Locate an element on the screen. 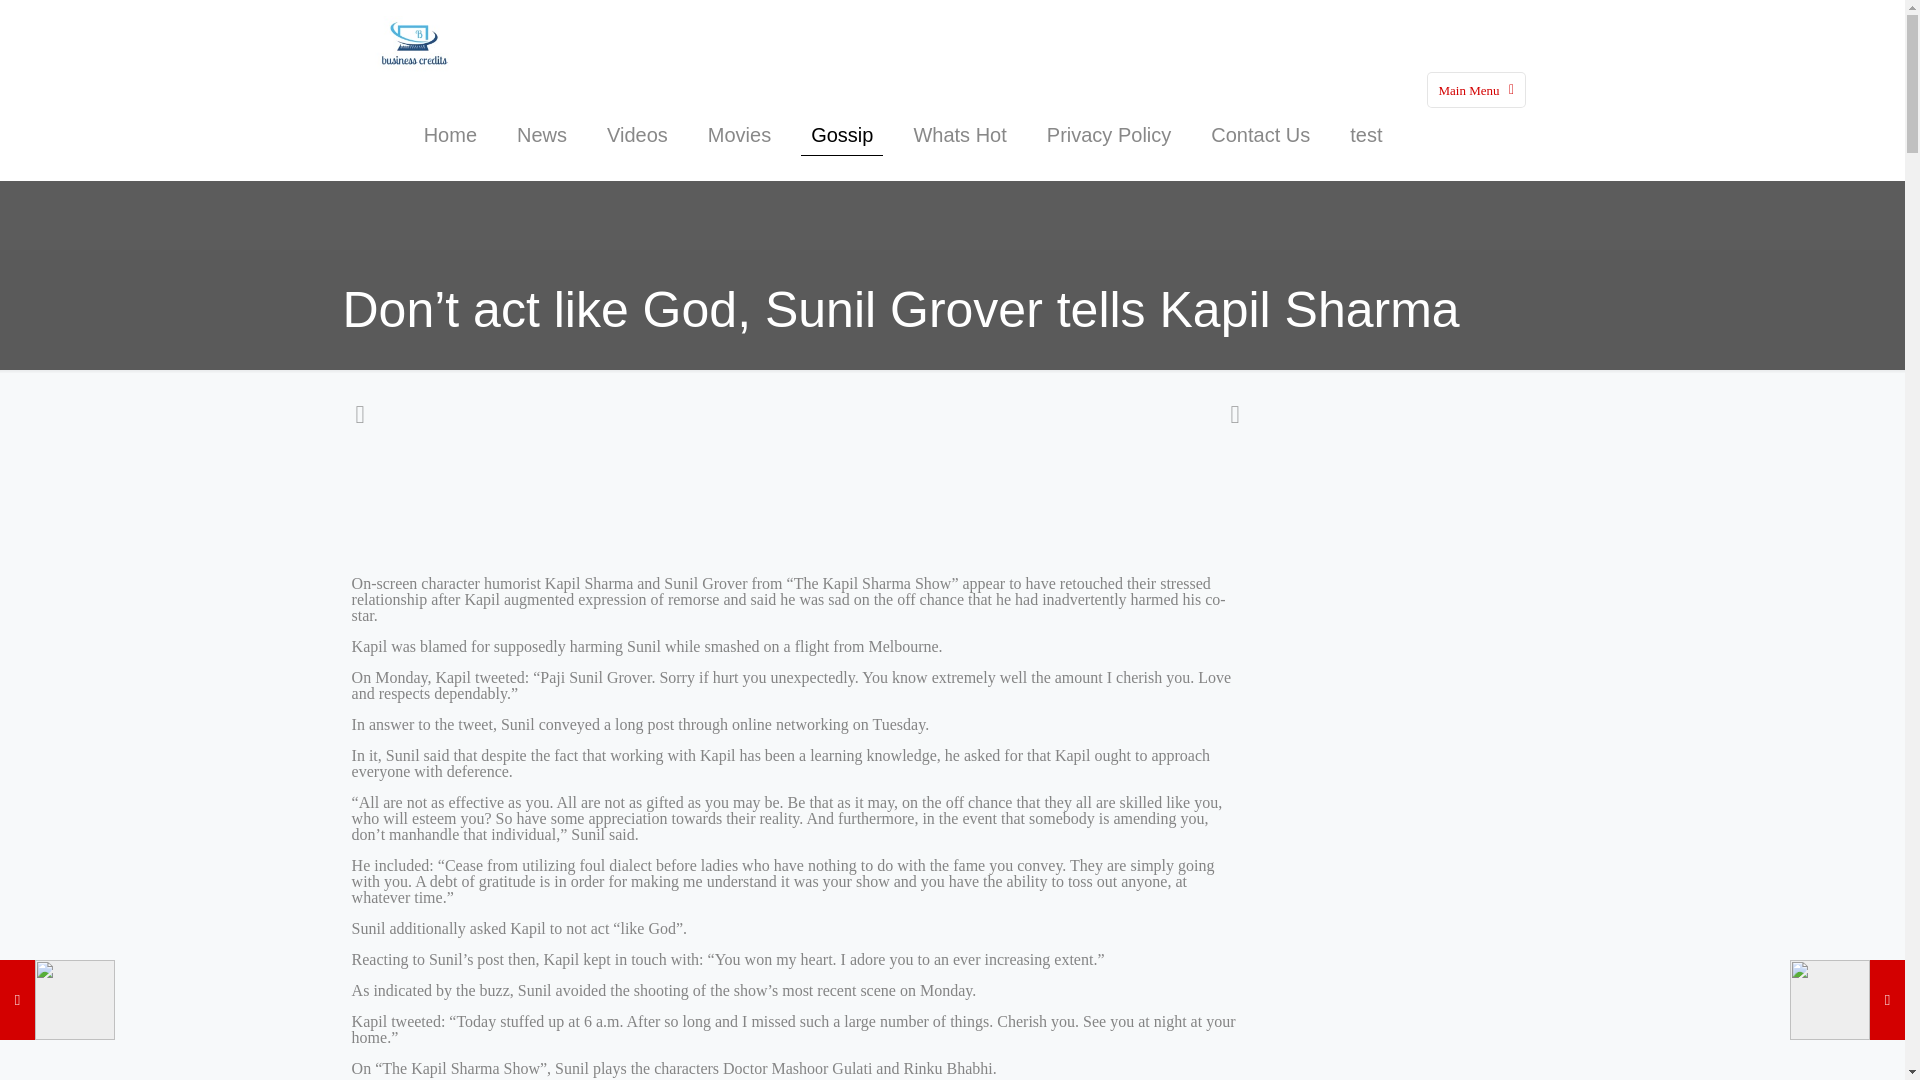 Image resolution: width=1920 pixels, height=1080 pixels. Videos is located at coordinates (637, 134).